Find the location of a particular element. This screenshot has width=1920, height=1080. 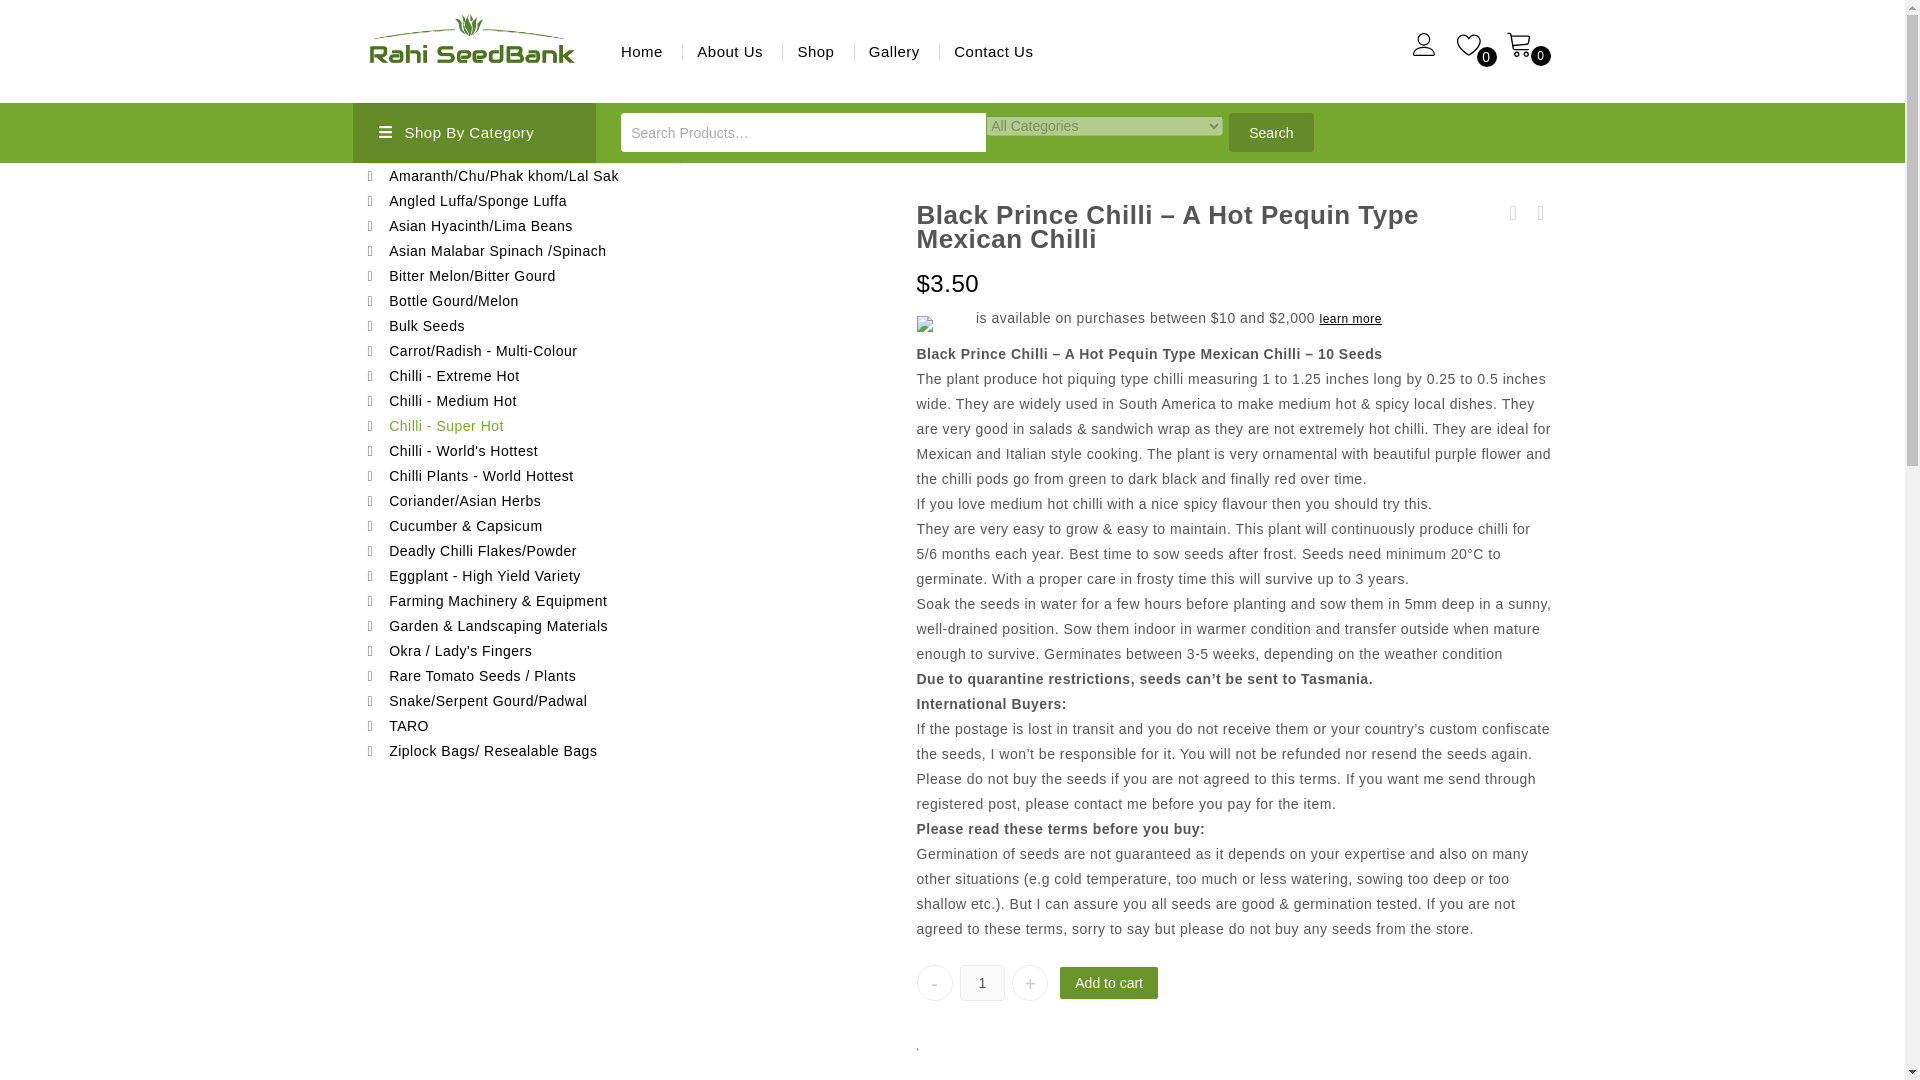

Rahi SeedBank is located at coordinates (471, 42).